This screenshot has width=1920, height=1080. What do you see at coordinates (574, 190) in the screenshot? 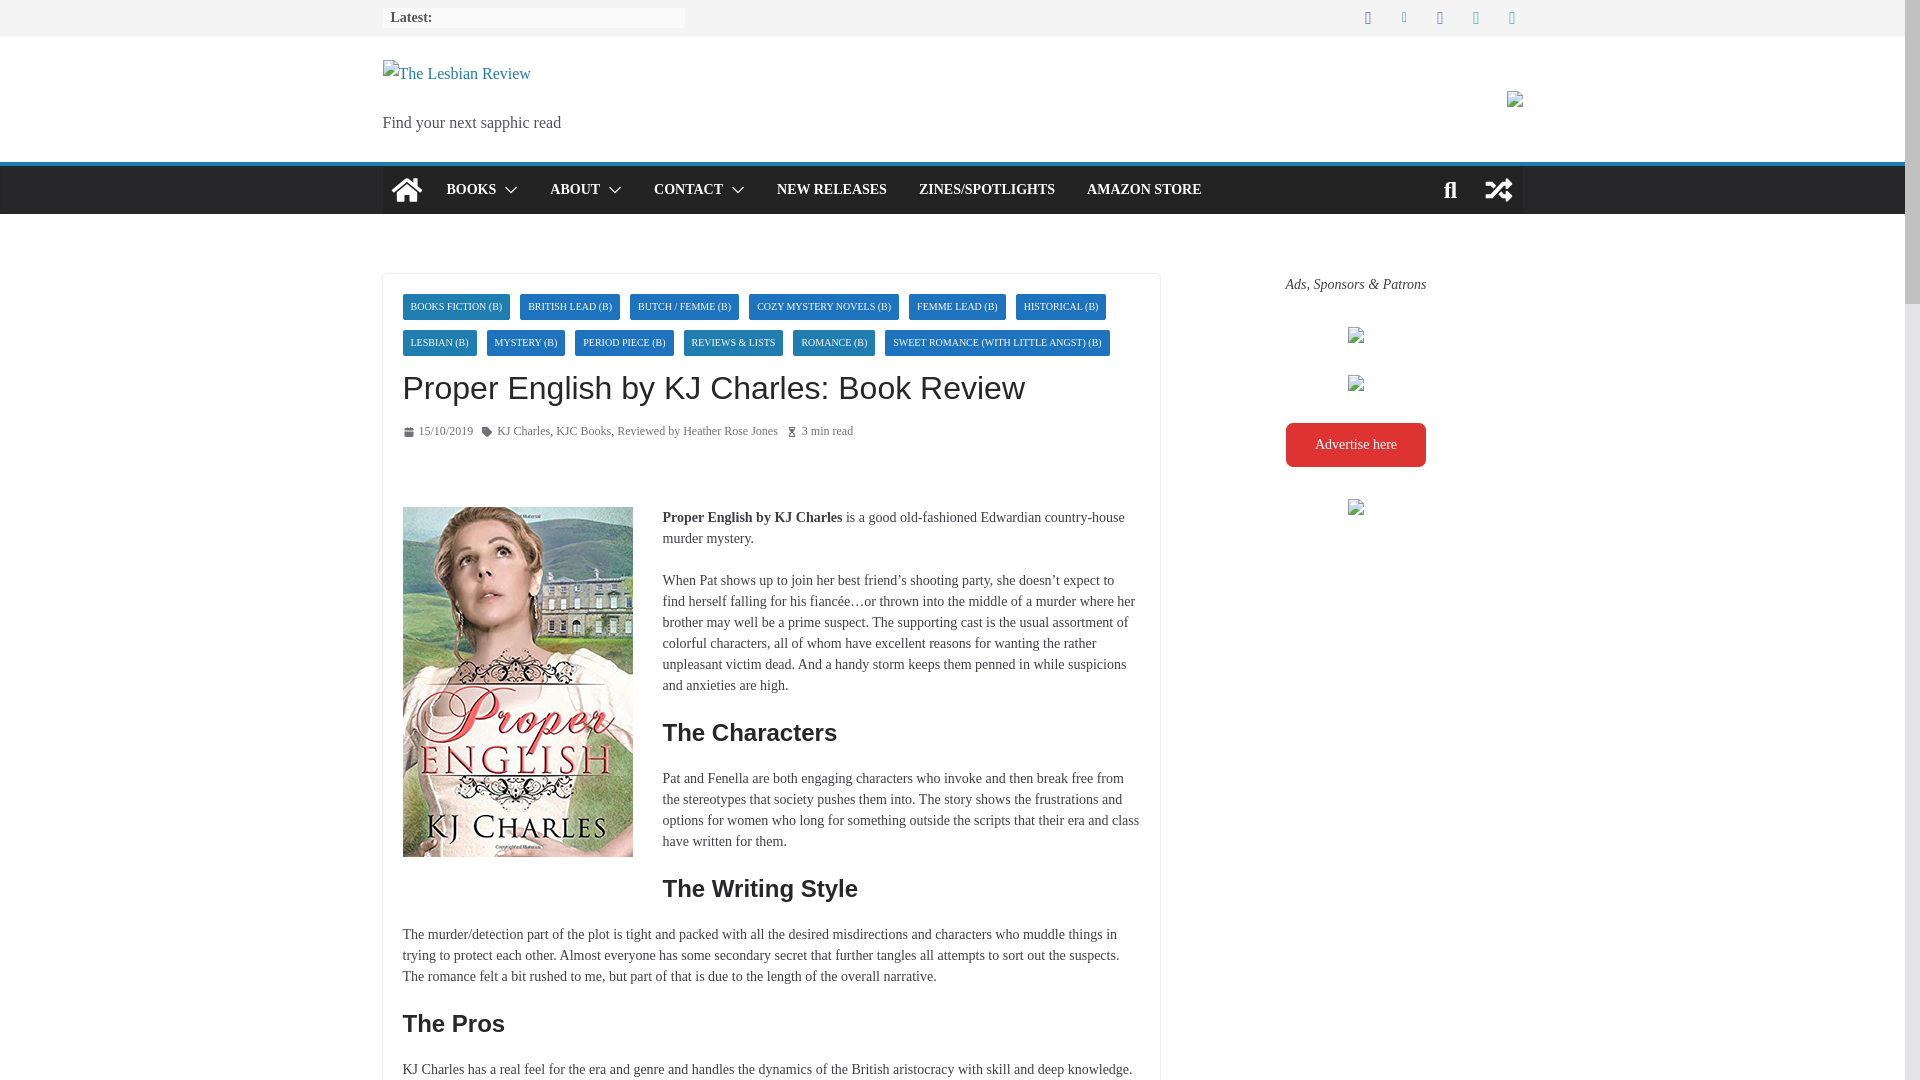
I see `ABOUT` at bounding box center [574, 190].